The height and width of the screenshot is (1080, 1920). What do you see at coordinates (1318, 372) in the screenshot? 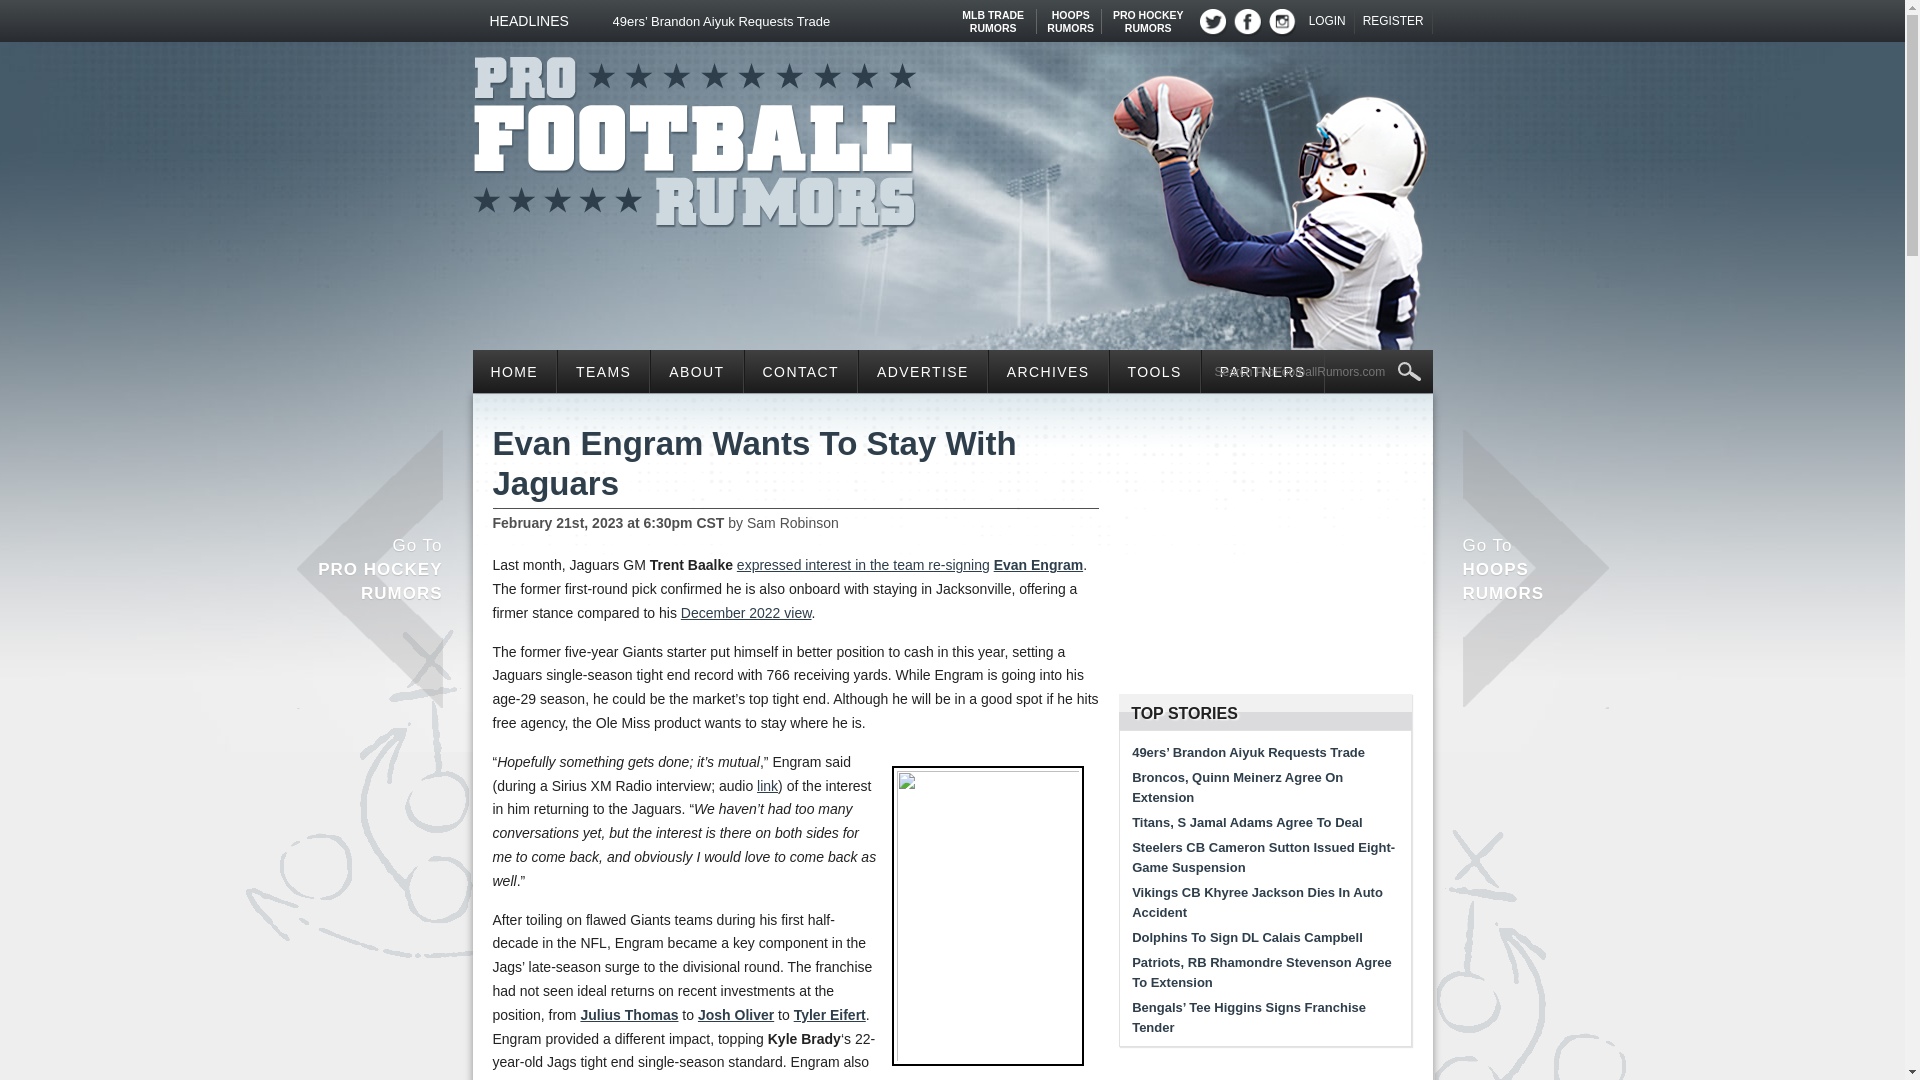
I see `LOGIN` at bounding box center [1318, 372].